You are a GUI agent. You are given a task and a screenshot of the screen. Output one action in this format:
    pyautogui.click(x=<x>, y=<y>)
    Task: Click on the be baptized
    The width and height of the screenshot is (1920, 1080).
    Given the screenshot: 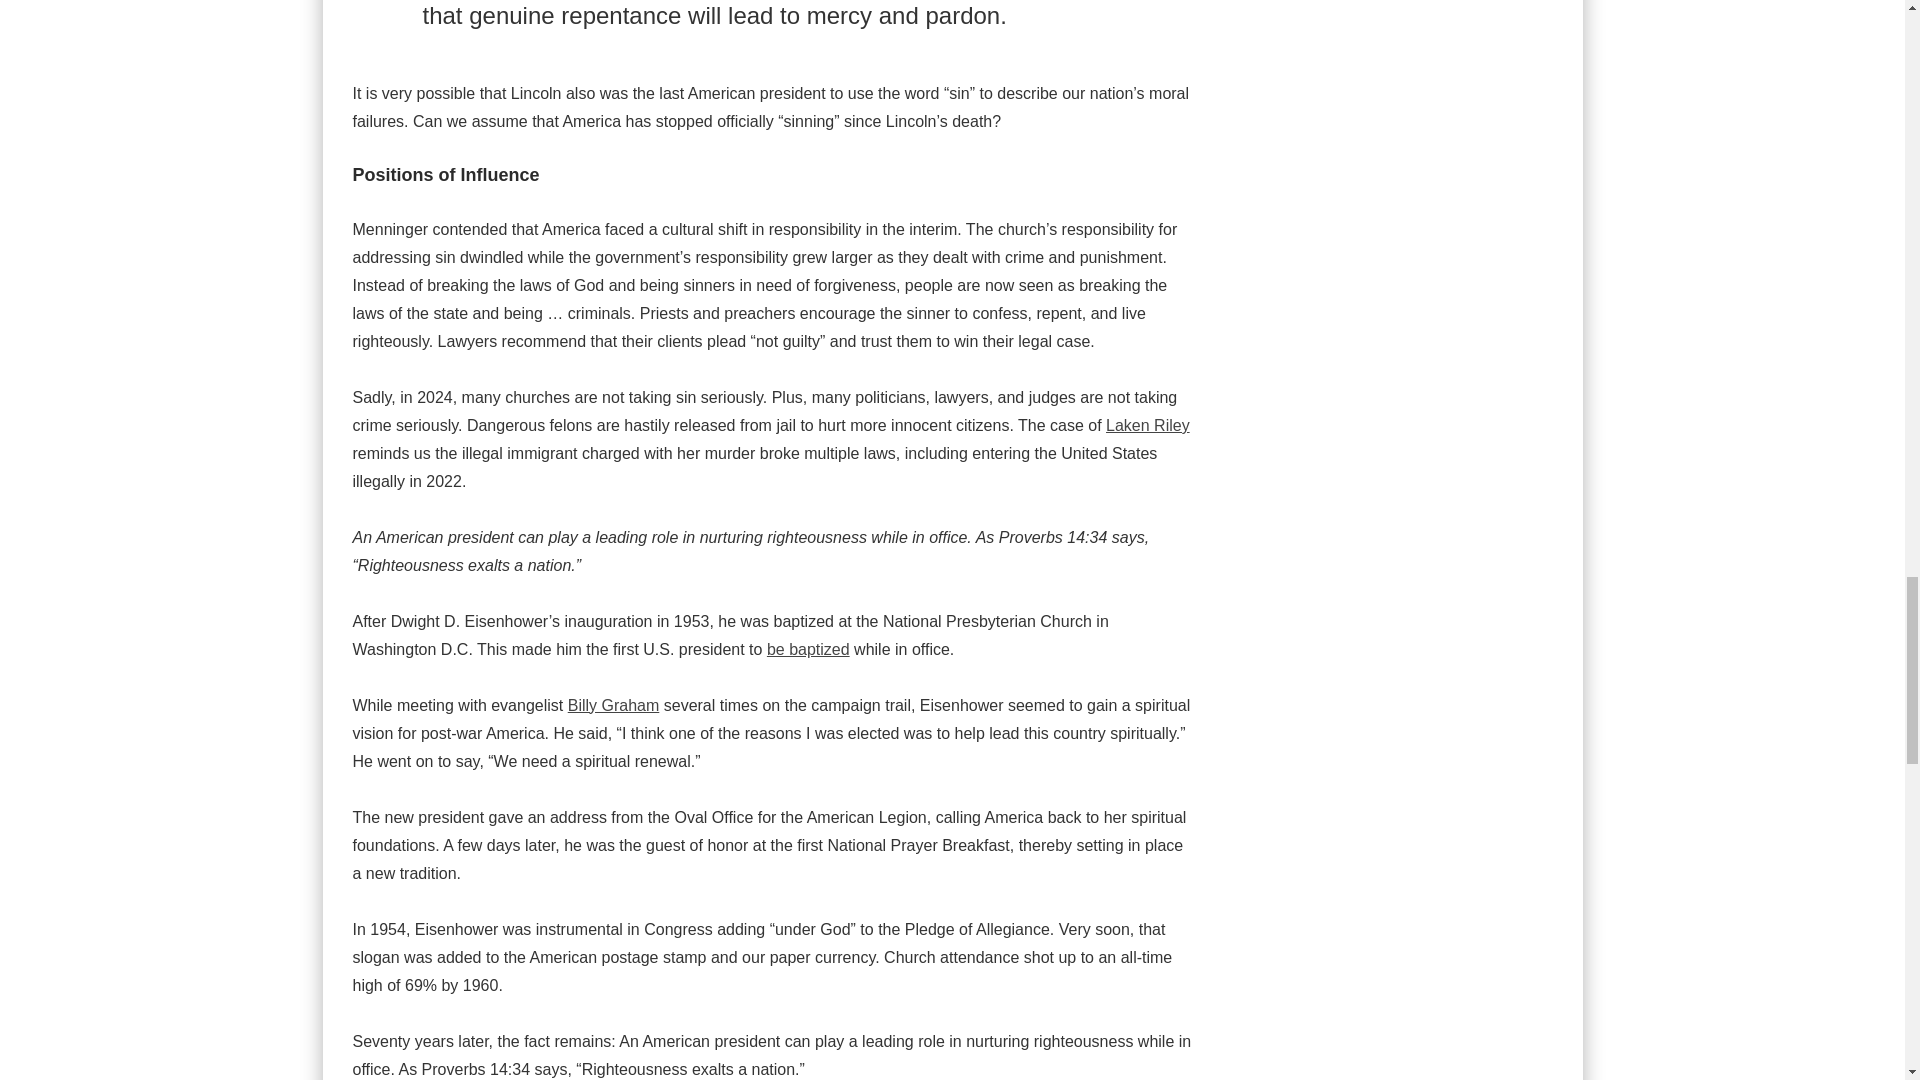 What is the action you would take?
    pyautogui.click(x=808, y=649)
    